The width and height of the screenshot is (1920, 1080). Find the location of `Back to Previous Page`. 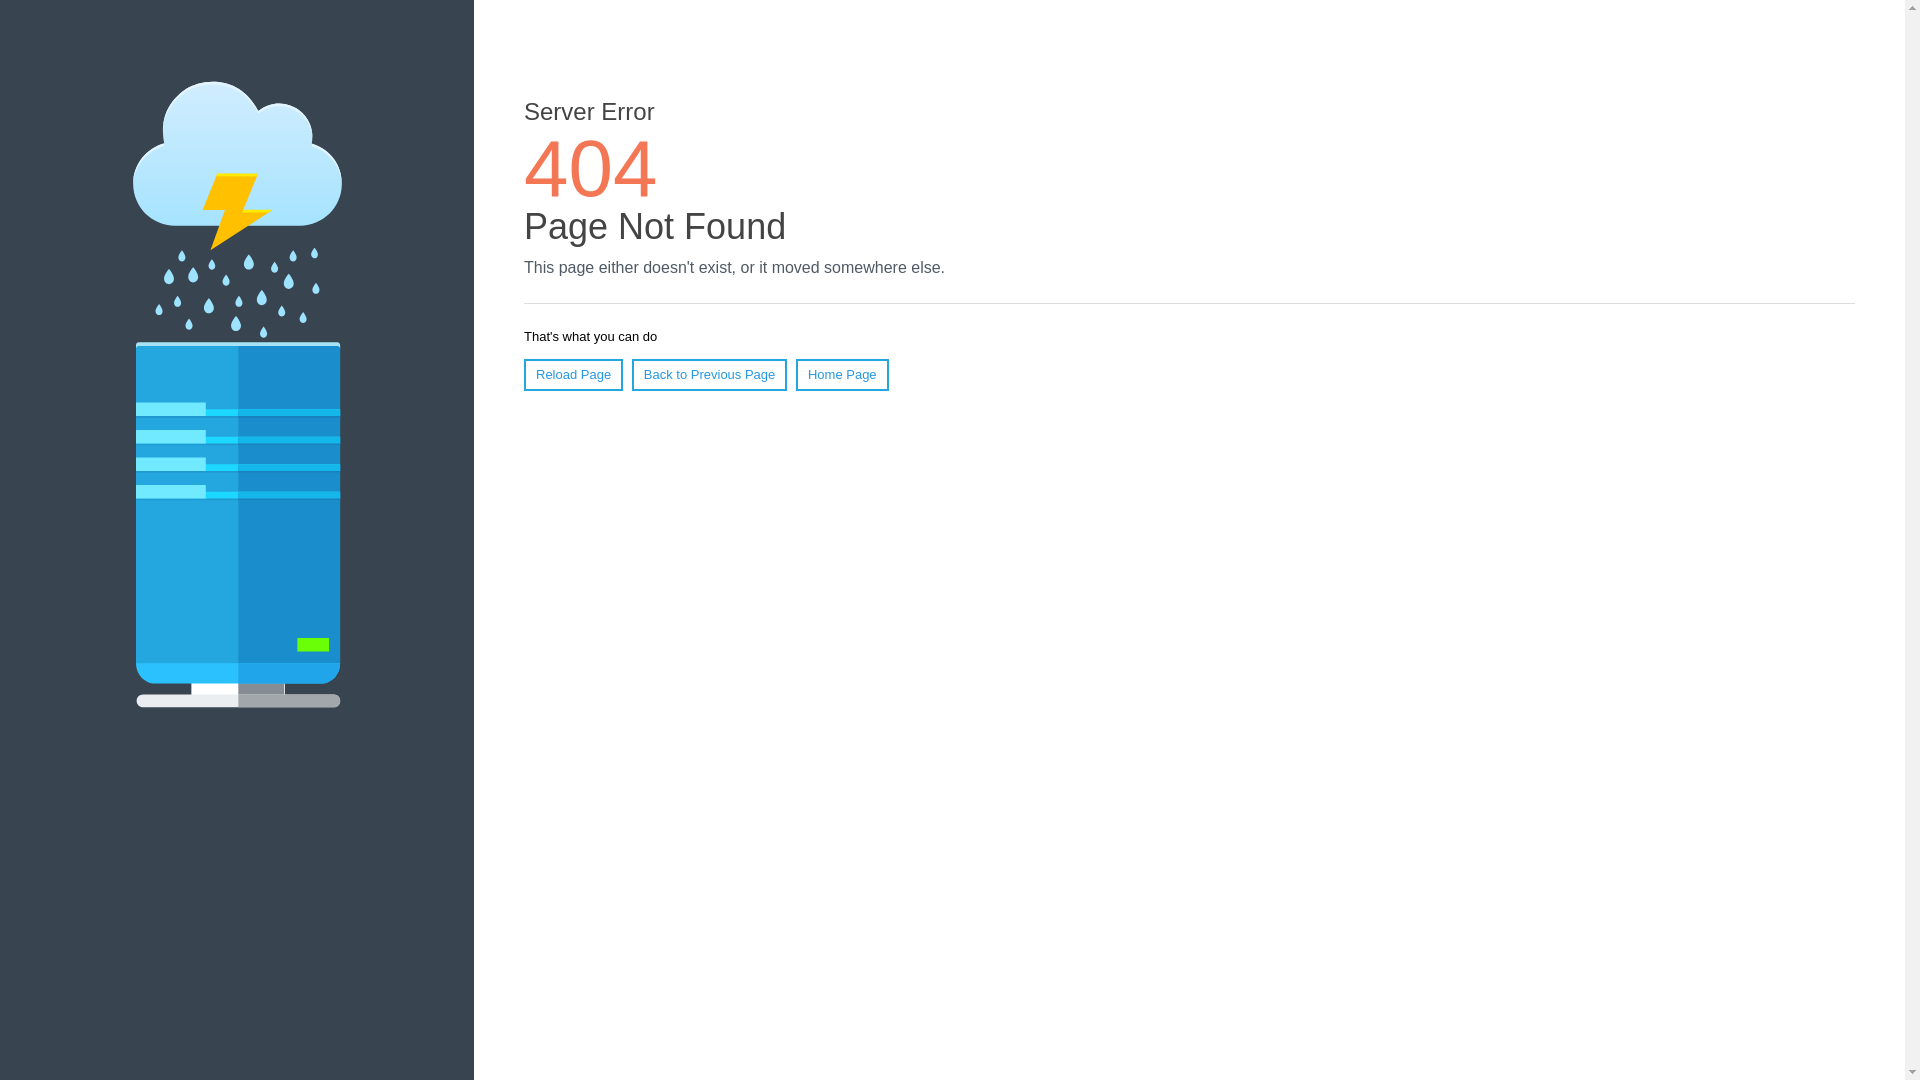

Back to Previous Page is located at coordinates (710, 375).